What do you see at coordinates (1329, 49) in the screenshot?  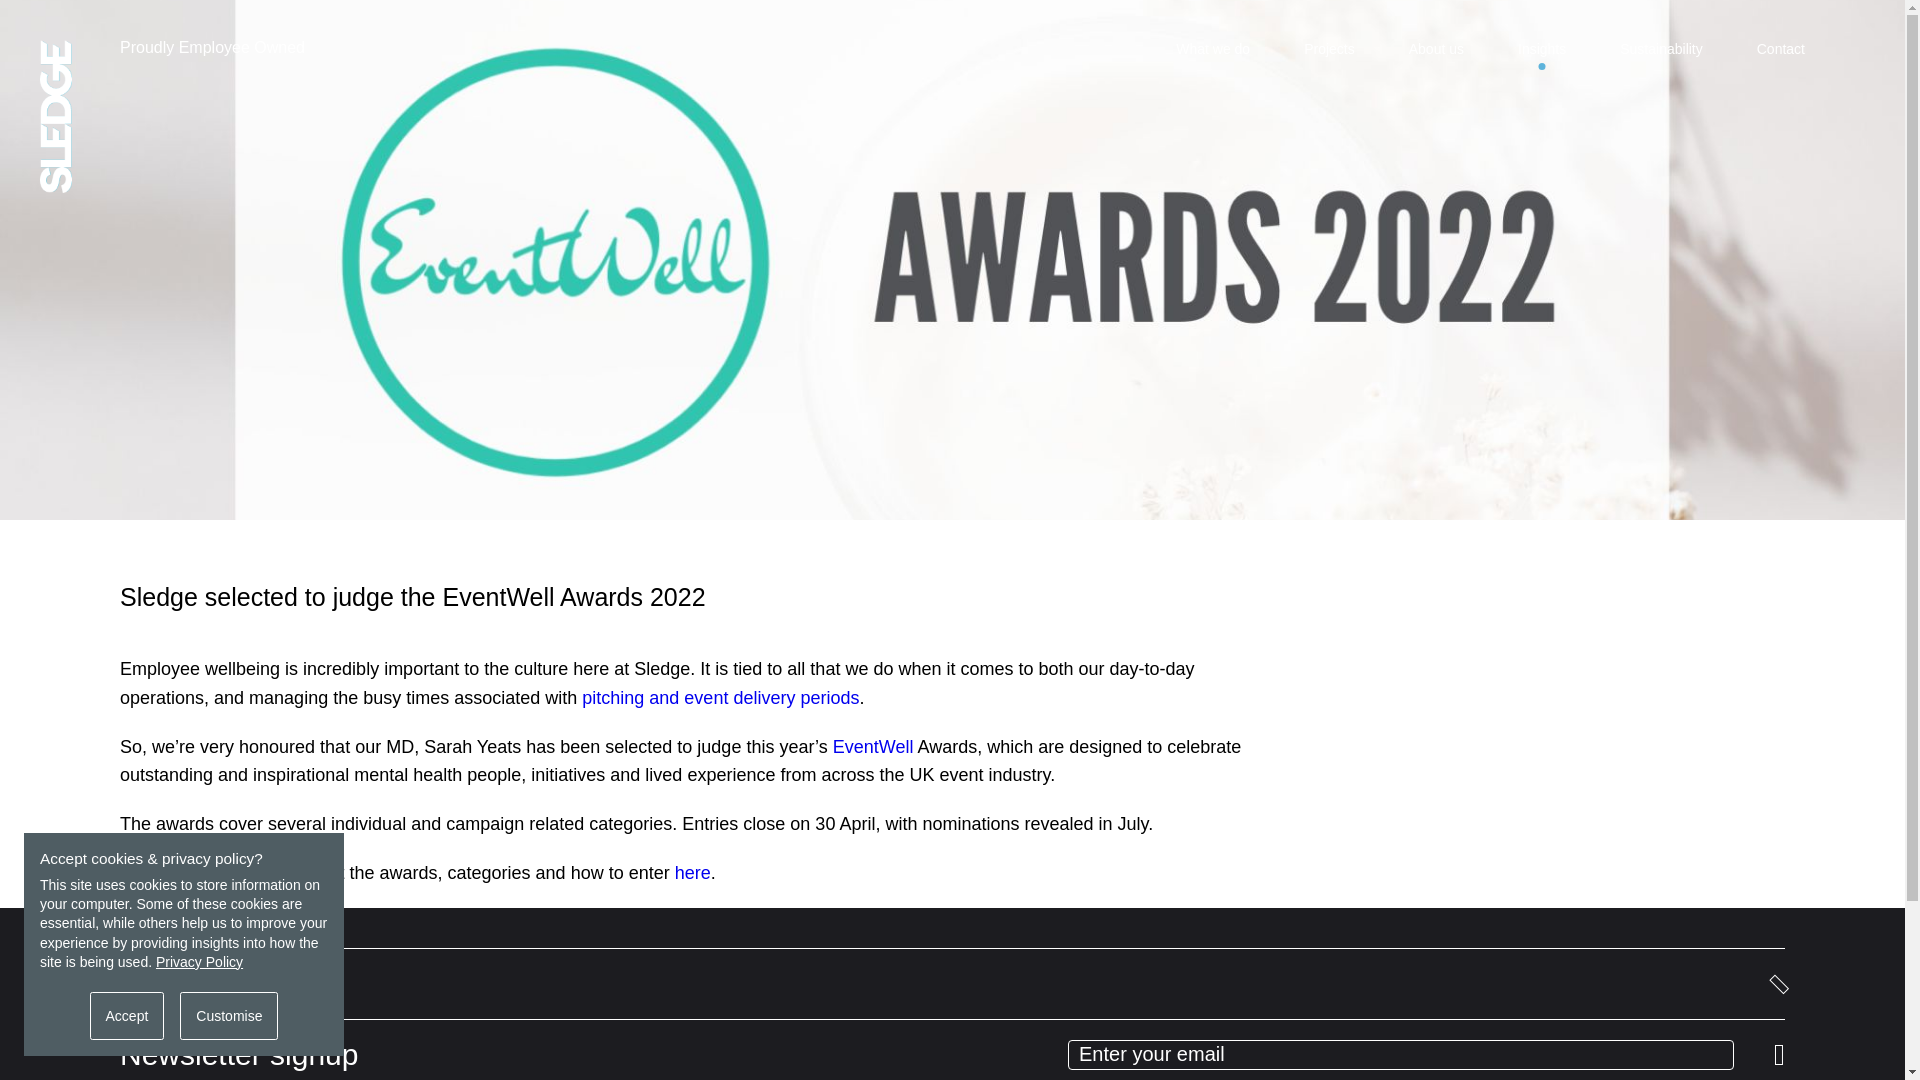 I see `Projects` at bounding box center [1329, 49].